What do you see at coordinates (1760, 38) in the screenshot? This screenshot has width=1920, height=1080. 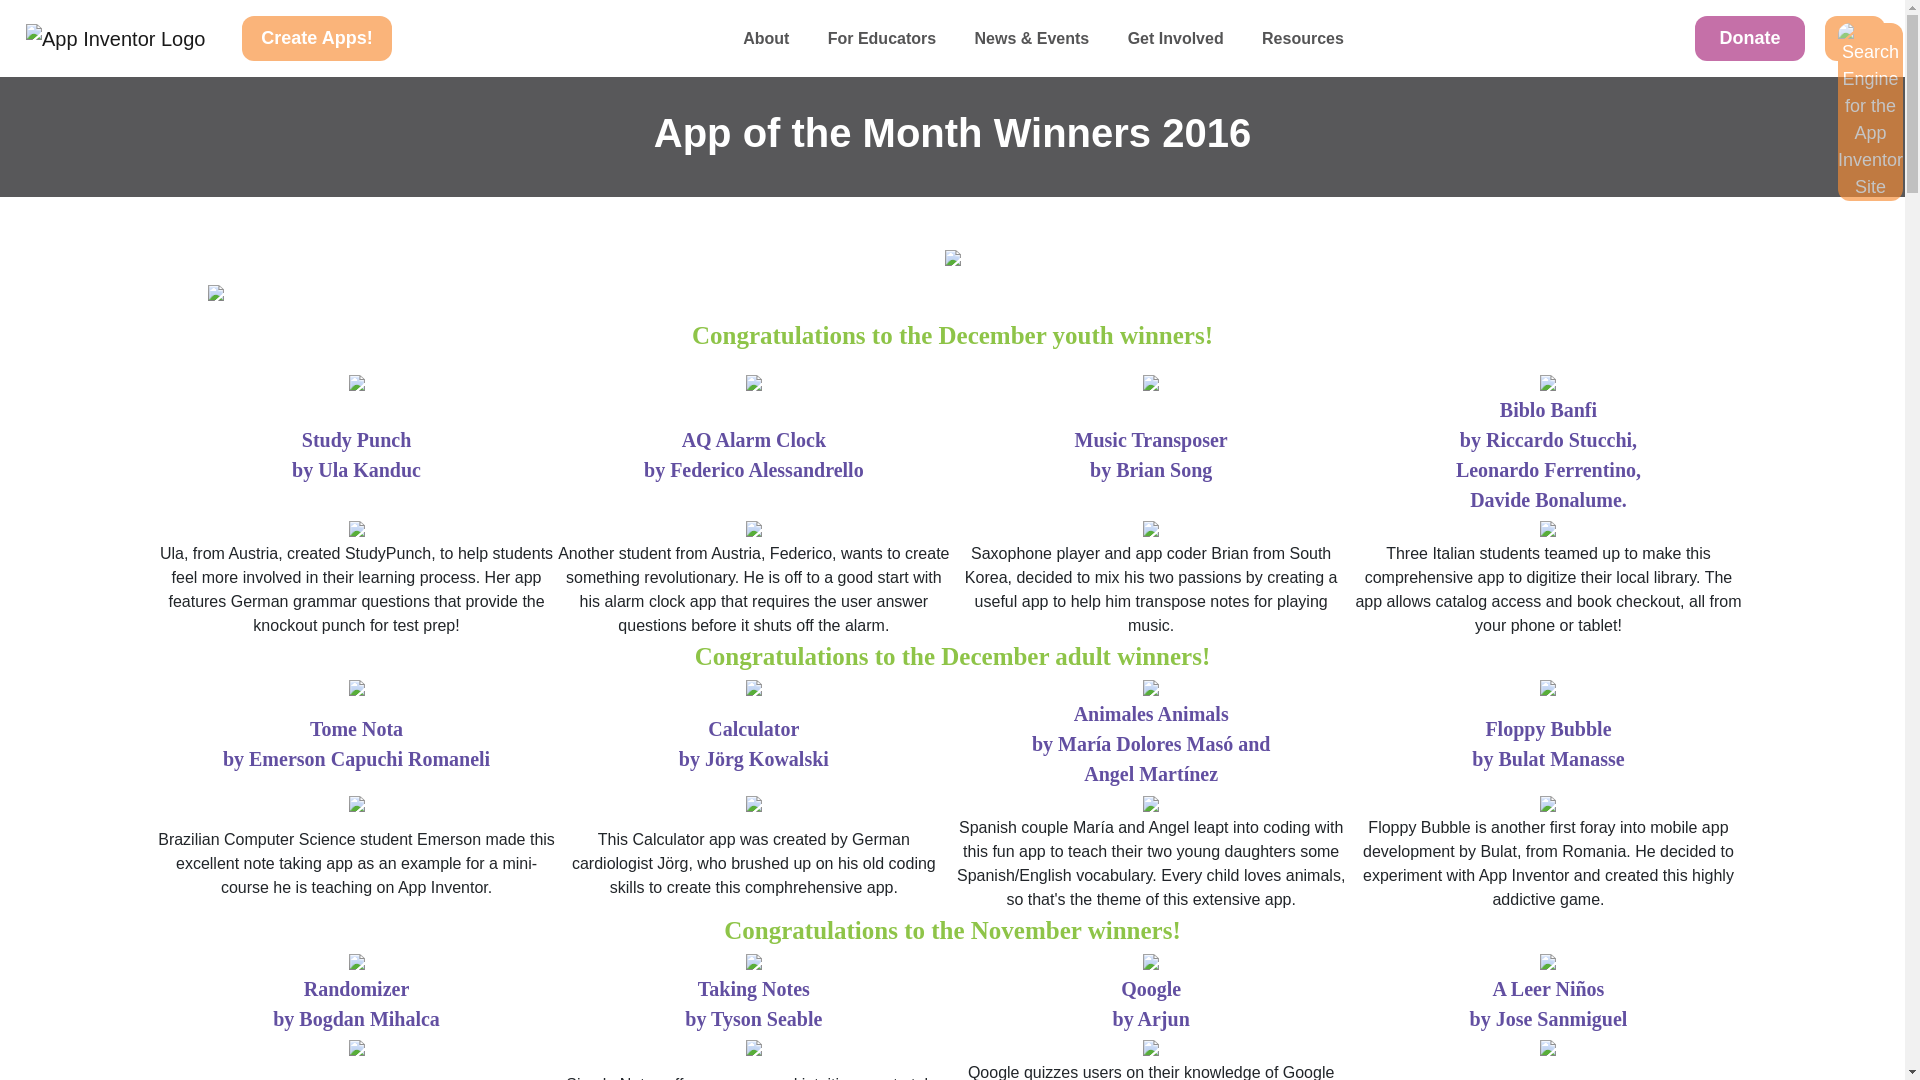 I see `Donate` at bounding box center [1760, 38].